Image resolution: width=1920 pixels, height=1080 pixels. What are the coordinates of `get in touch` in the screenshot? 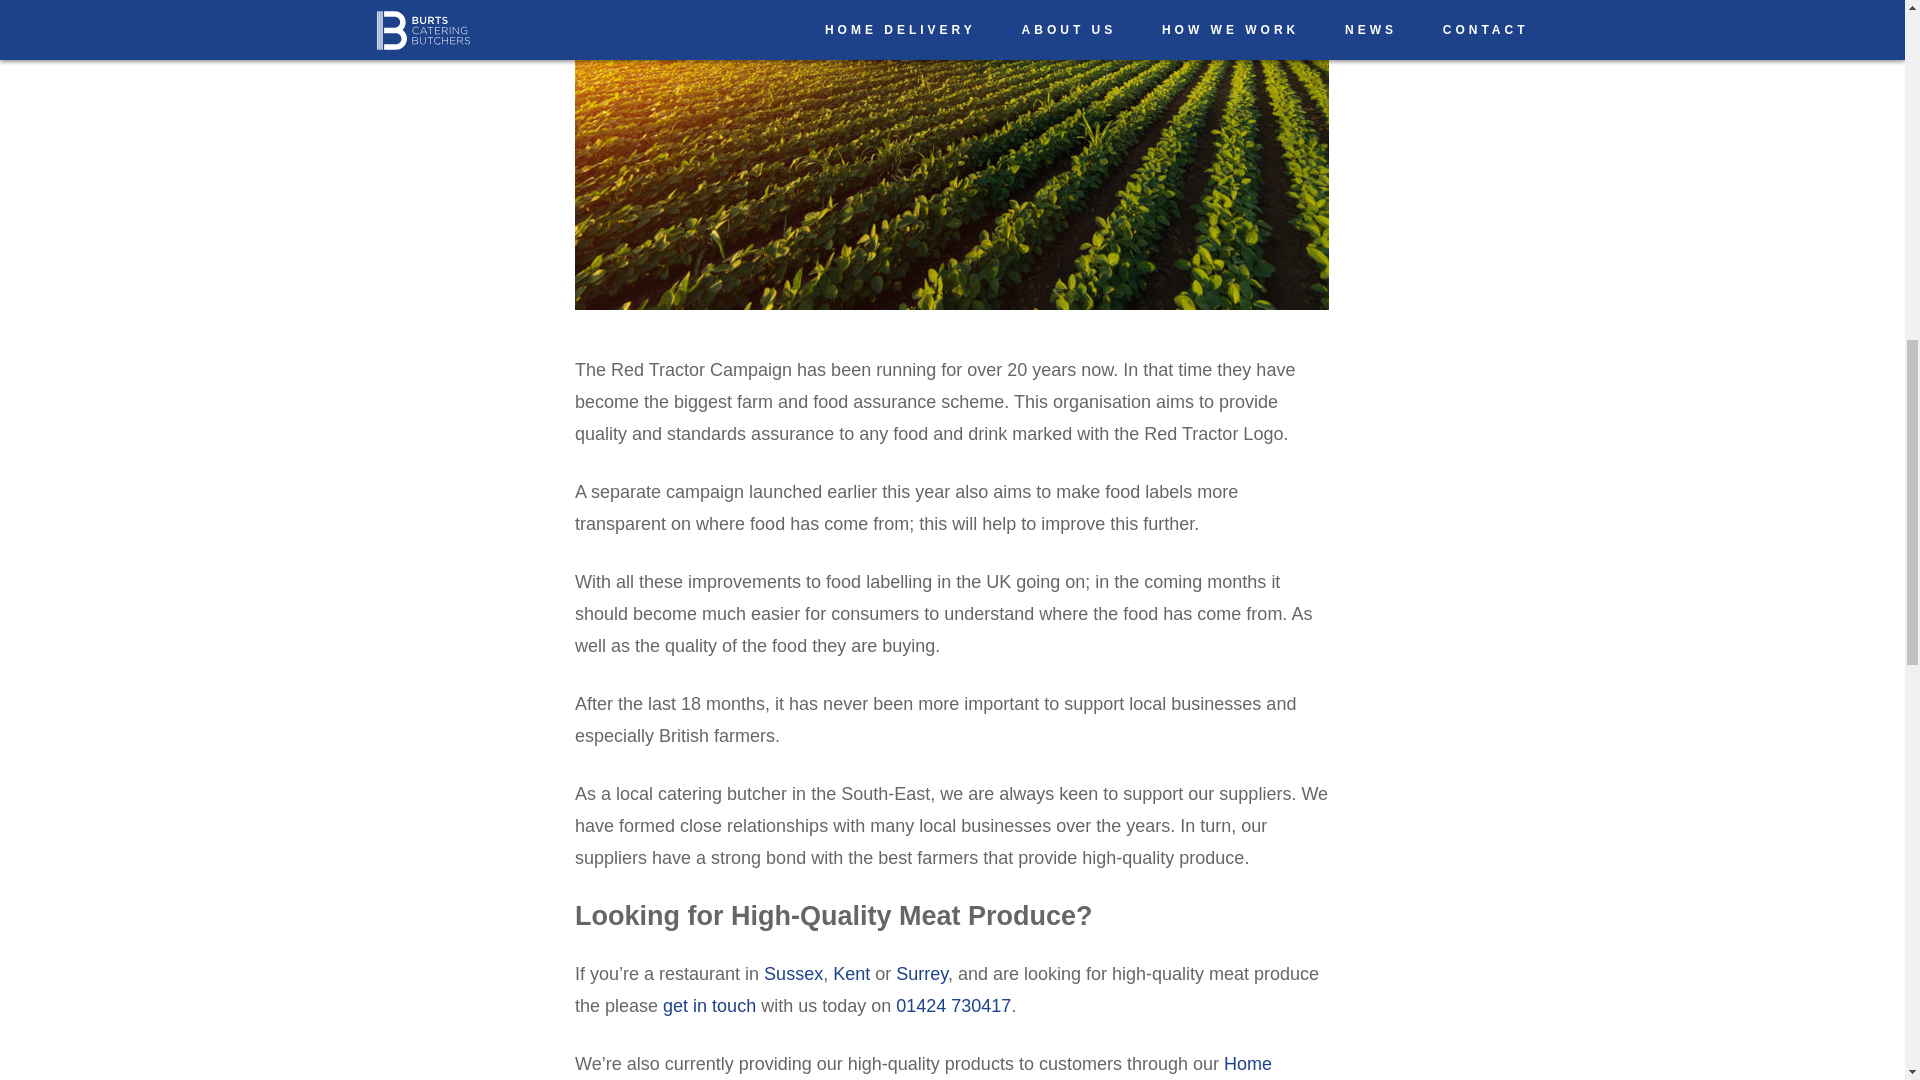 It's located at (709, 1006).